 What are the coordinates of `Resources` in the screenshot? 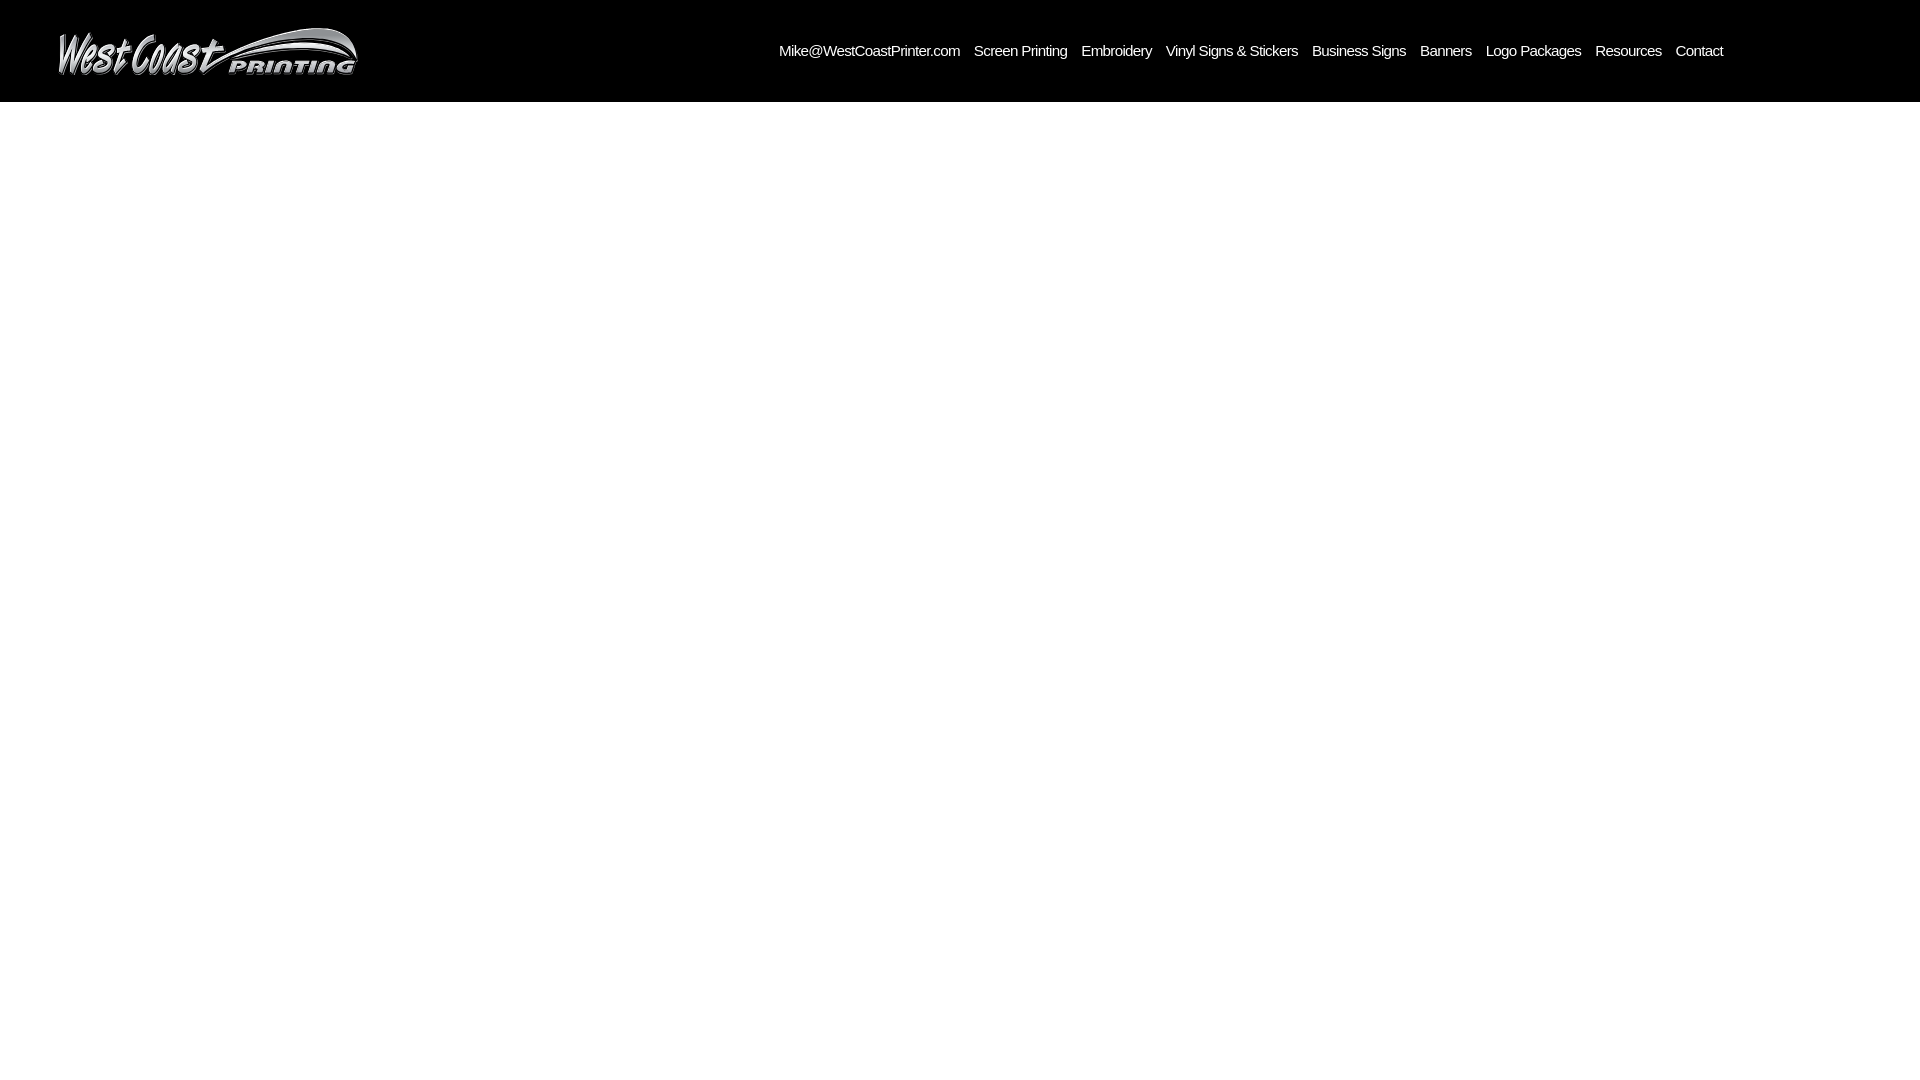 It's located at (1628, 50).